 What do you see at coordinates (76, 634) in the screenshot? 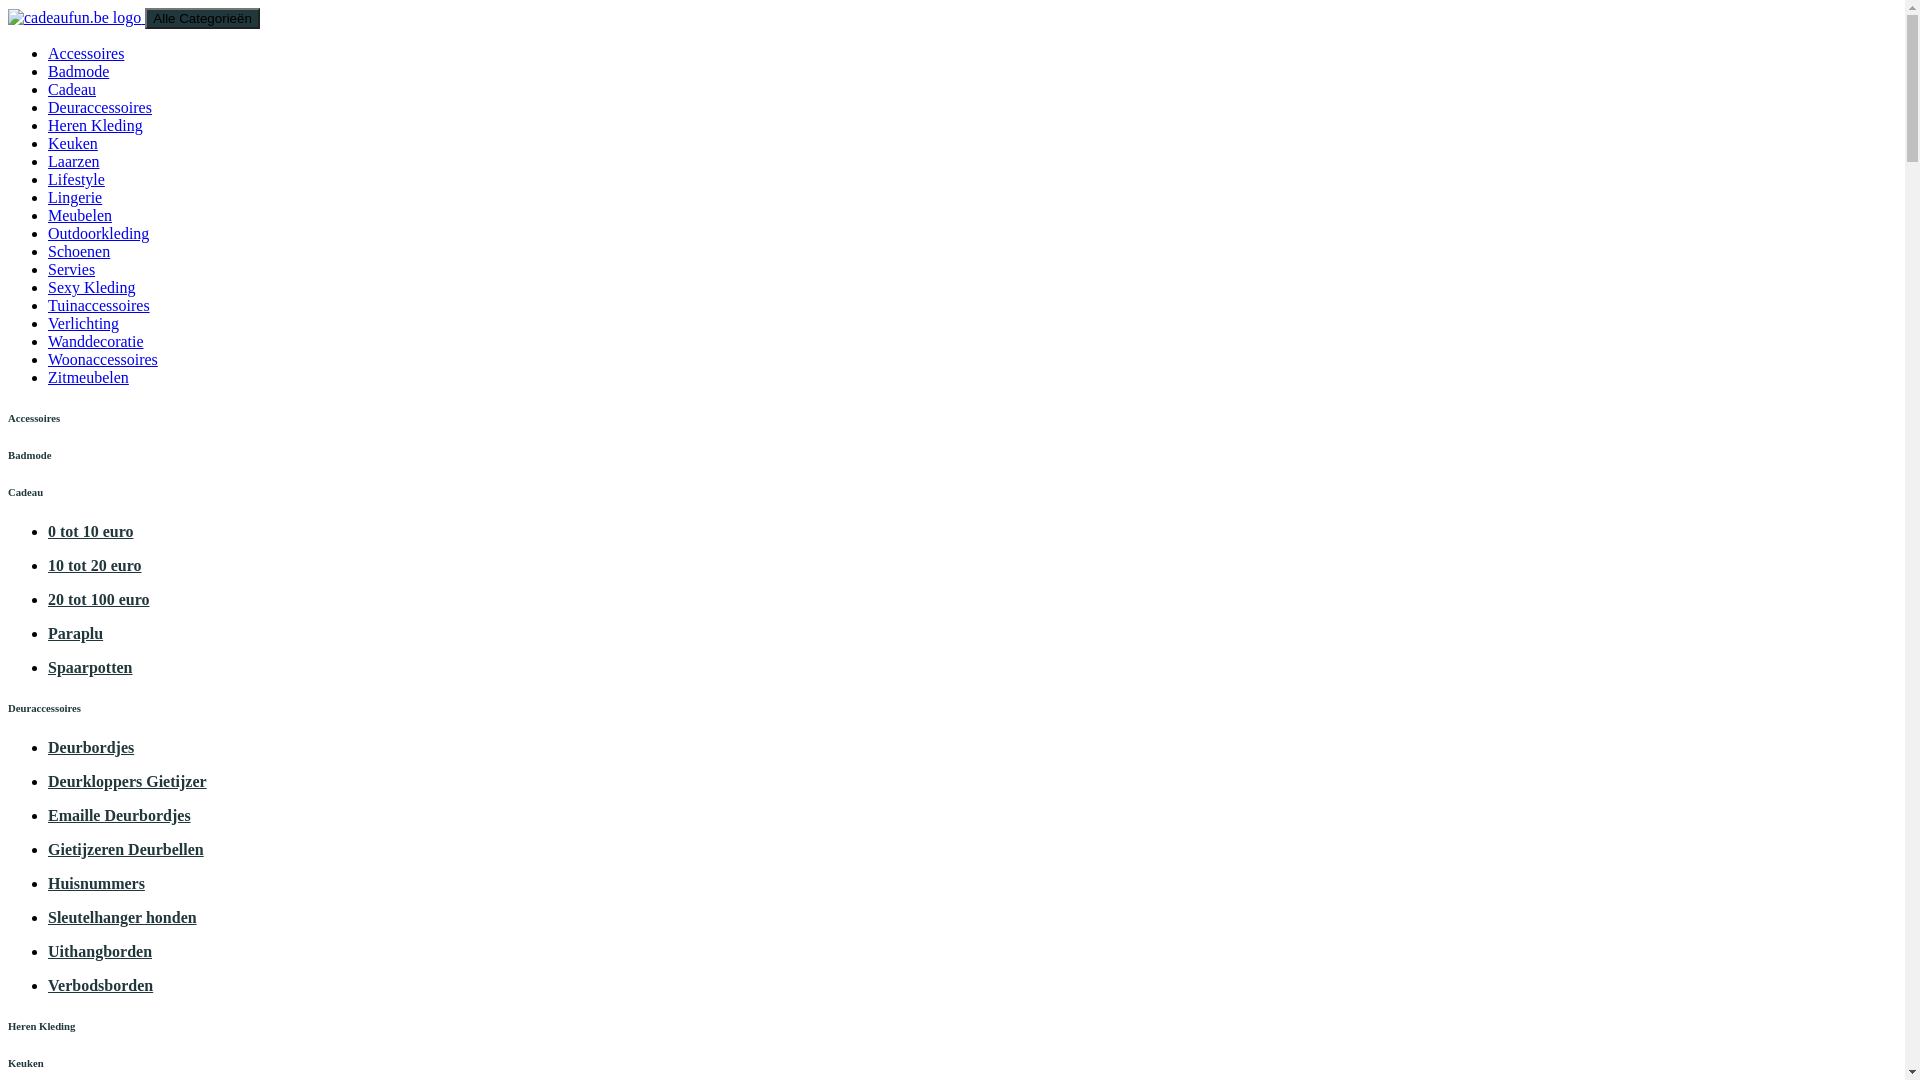
I see `Paraplu` at bounding box center [76, 634].